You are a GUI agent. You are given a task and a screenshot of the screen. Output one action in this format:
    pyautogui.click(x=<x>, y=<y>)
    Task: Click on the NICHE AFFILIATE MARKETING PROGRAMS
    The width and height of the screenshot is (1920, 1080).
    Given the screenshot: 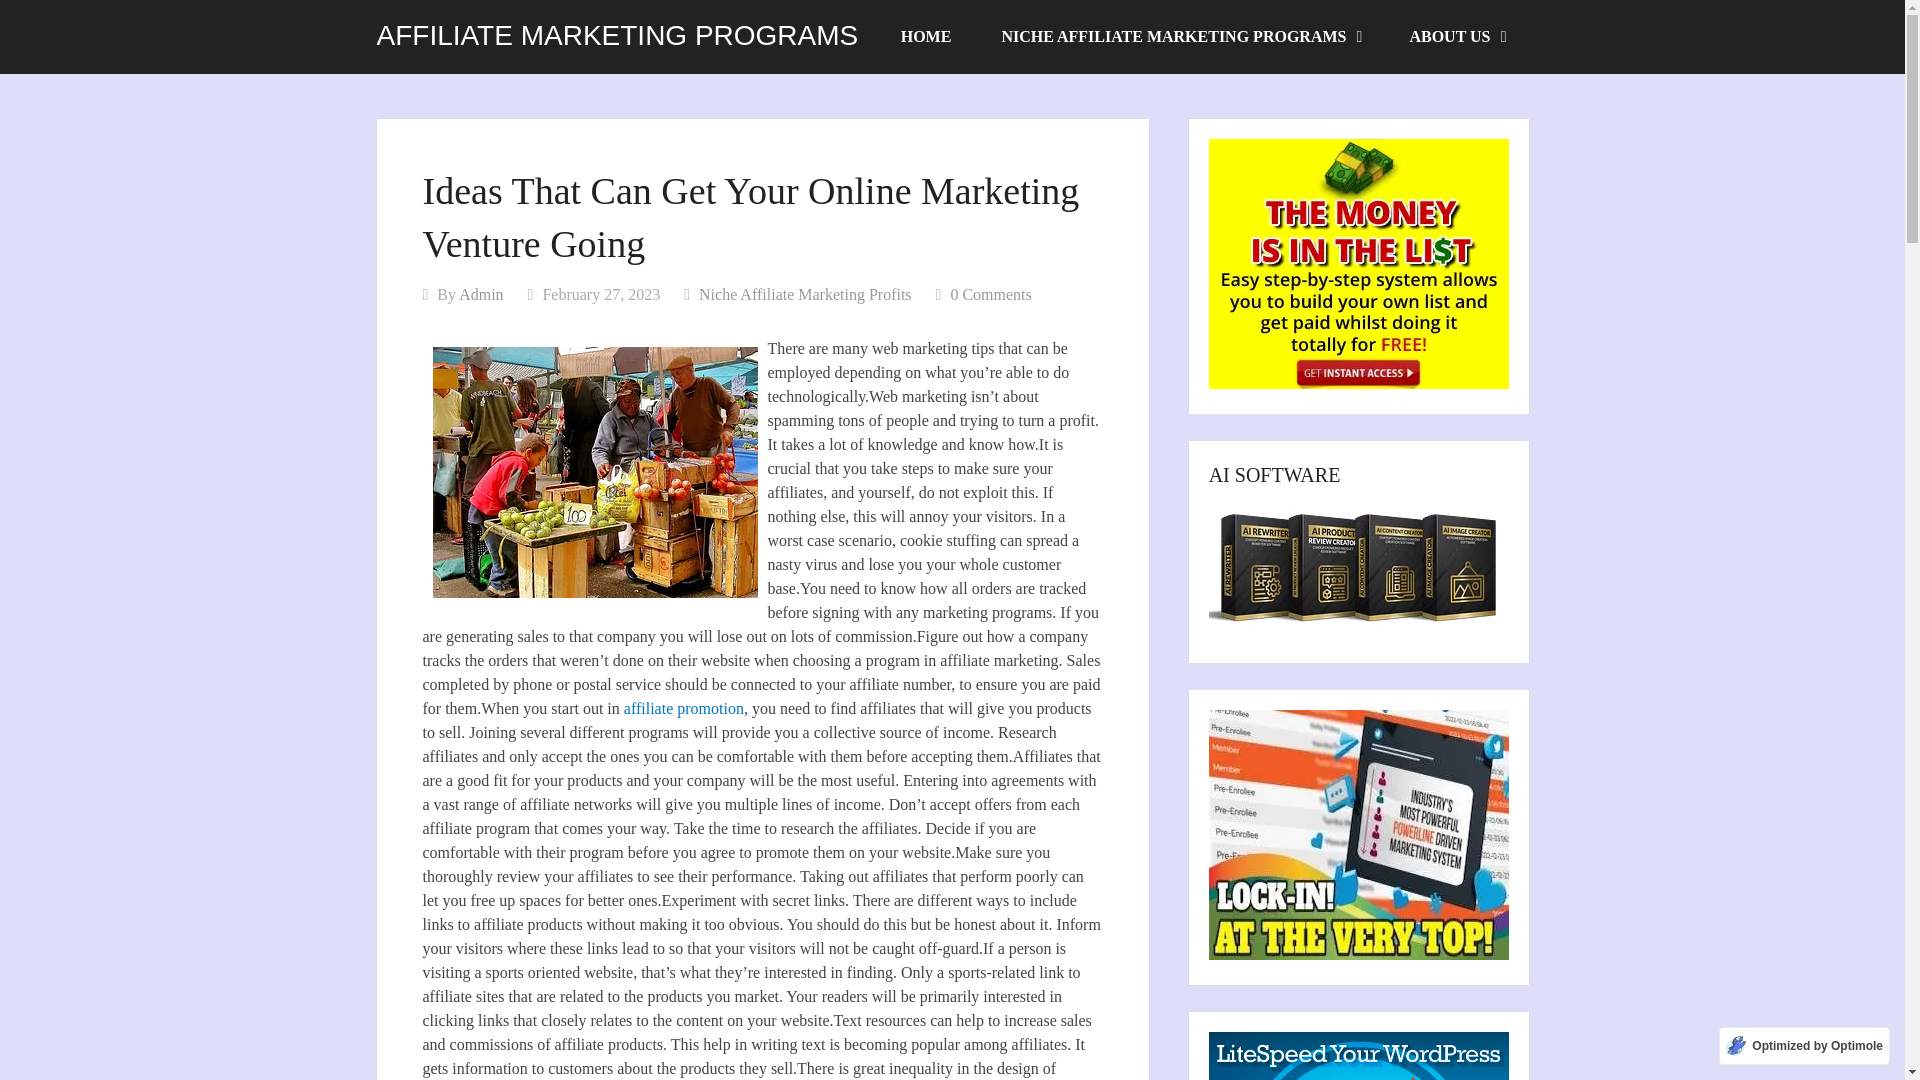 What is the action you would take?
    pyautogui.click(x=1180, y=37)
    